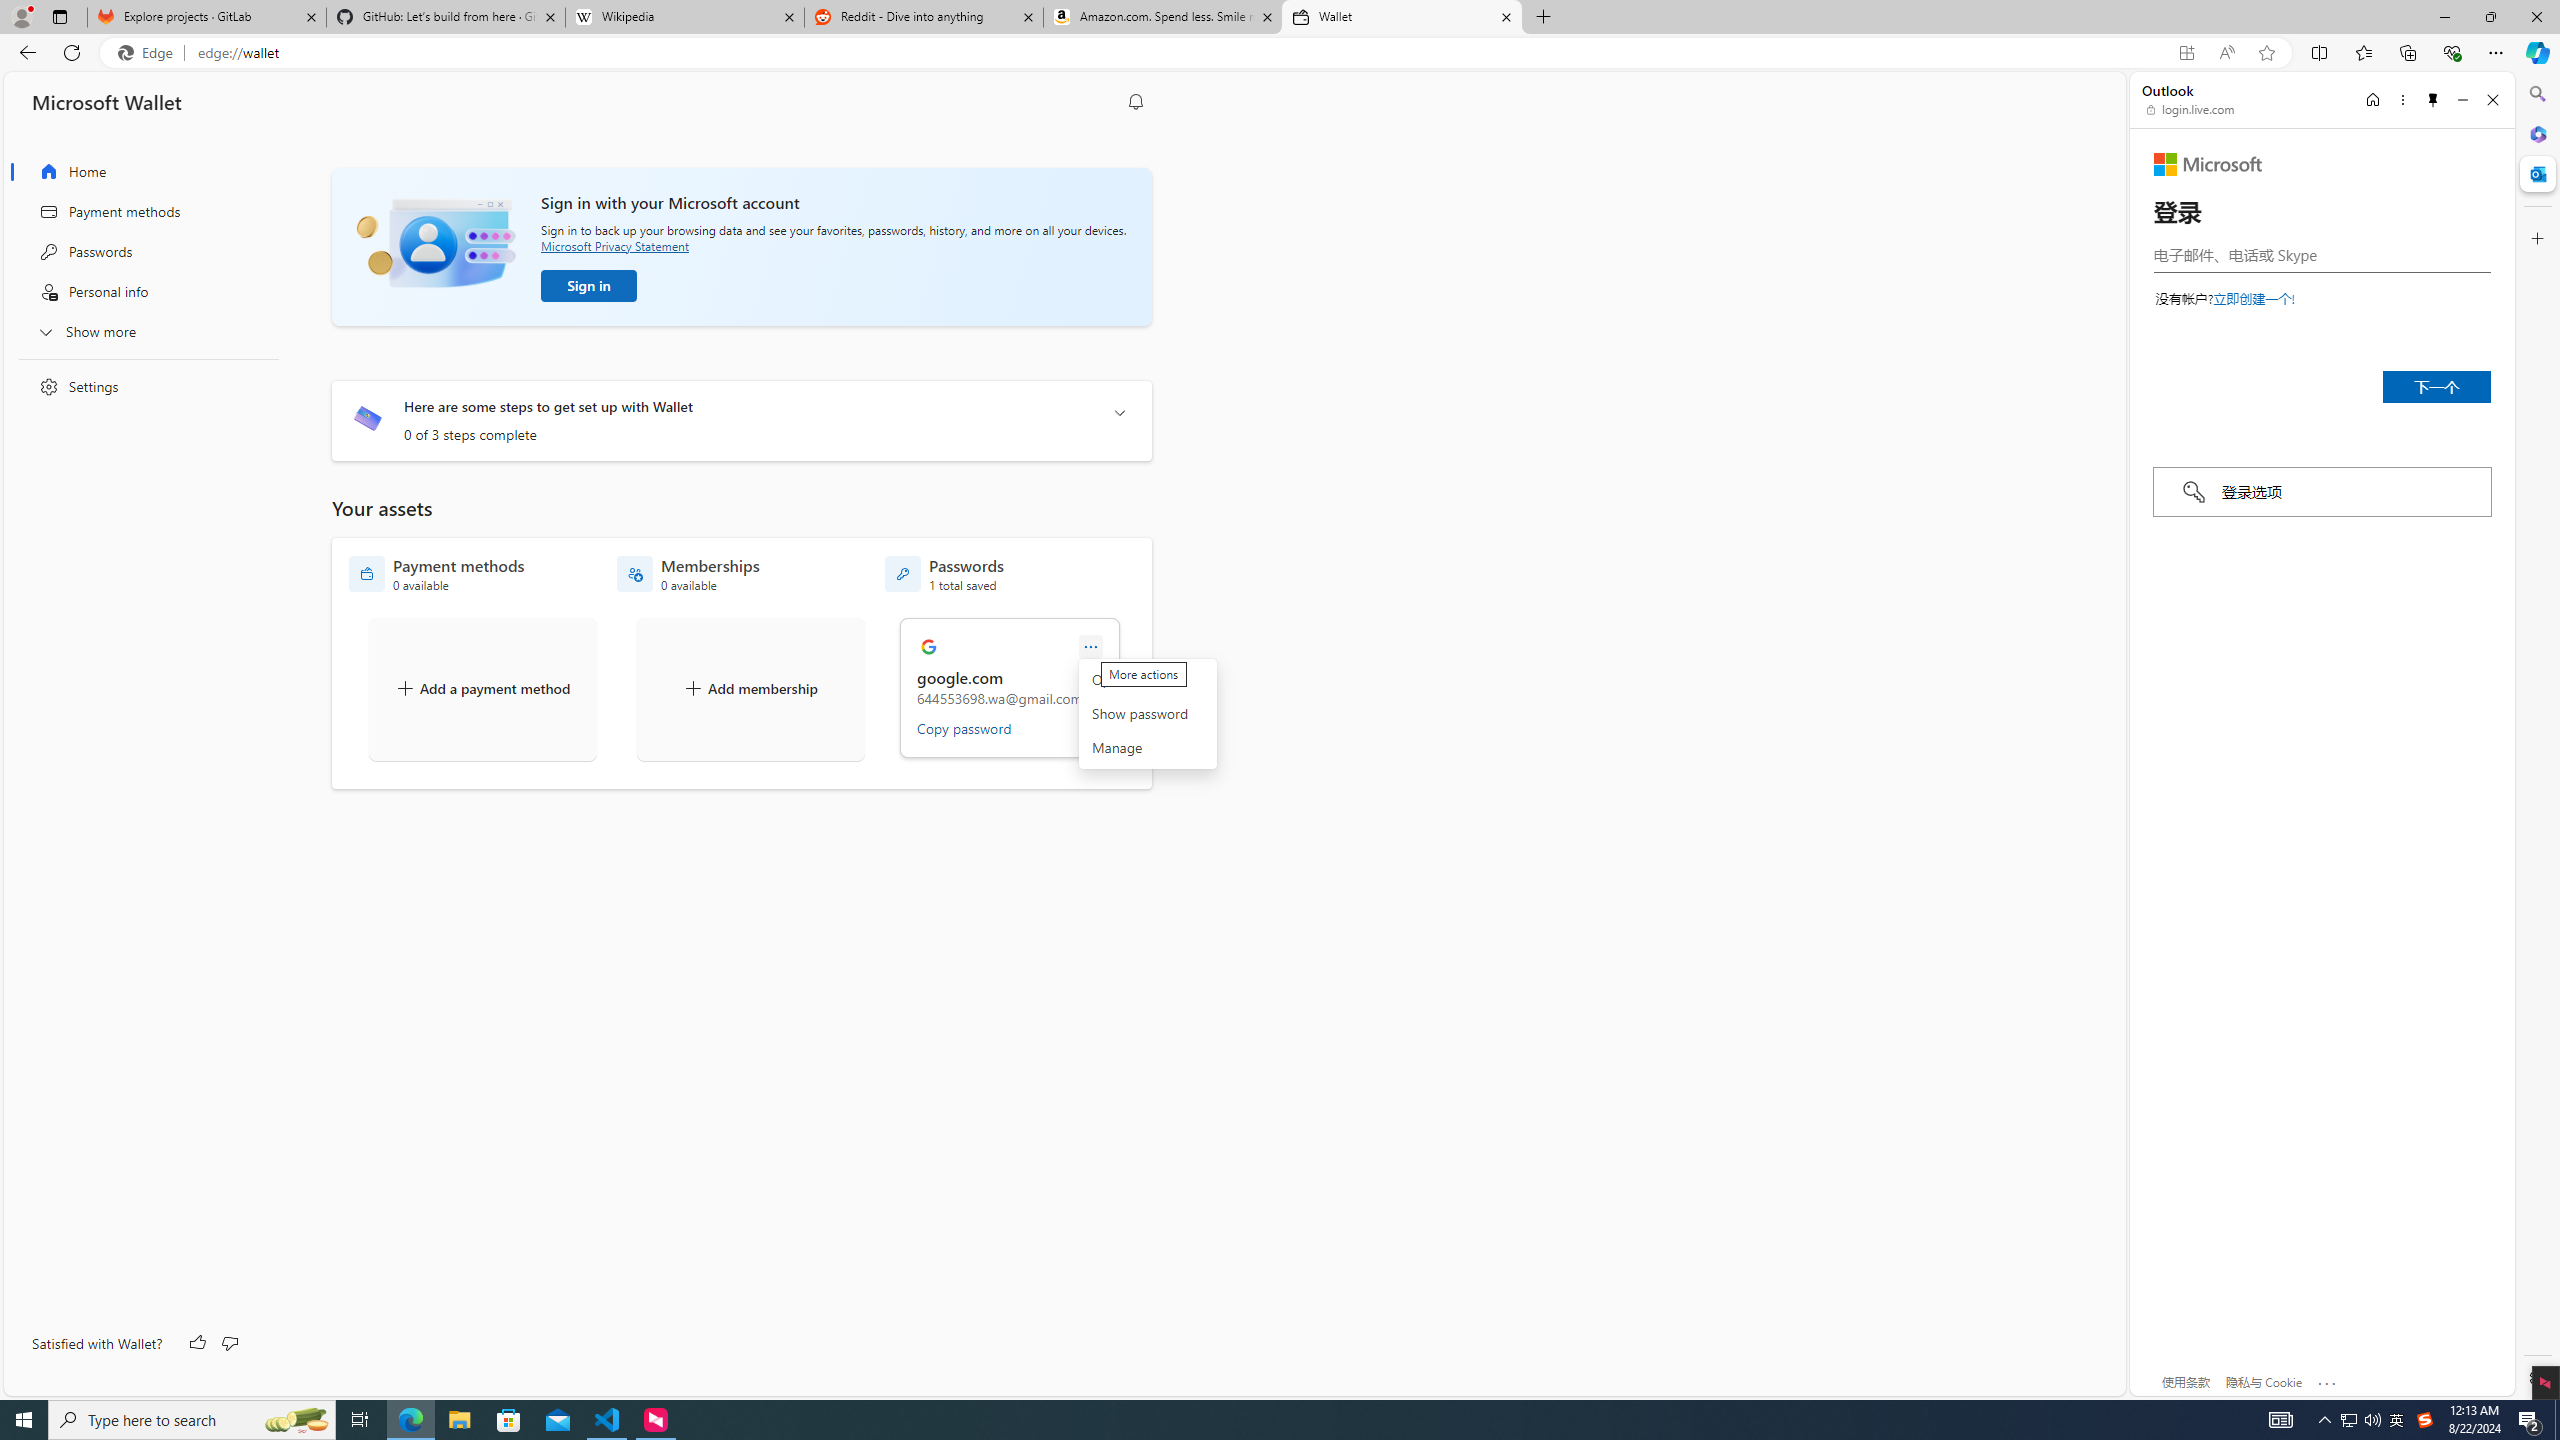  Describe the element at coordinates (1146, 714) in the screenshot. I see `Show password` at that location.